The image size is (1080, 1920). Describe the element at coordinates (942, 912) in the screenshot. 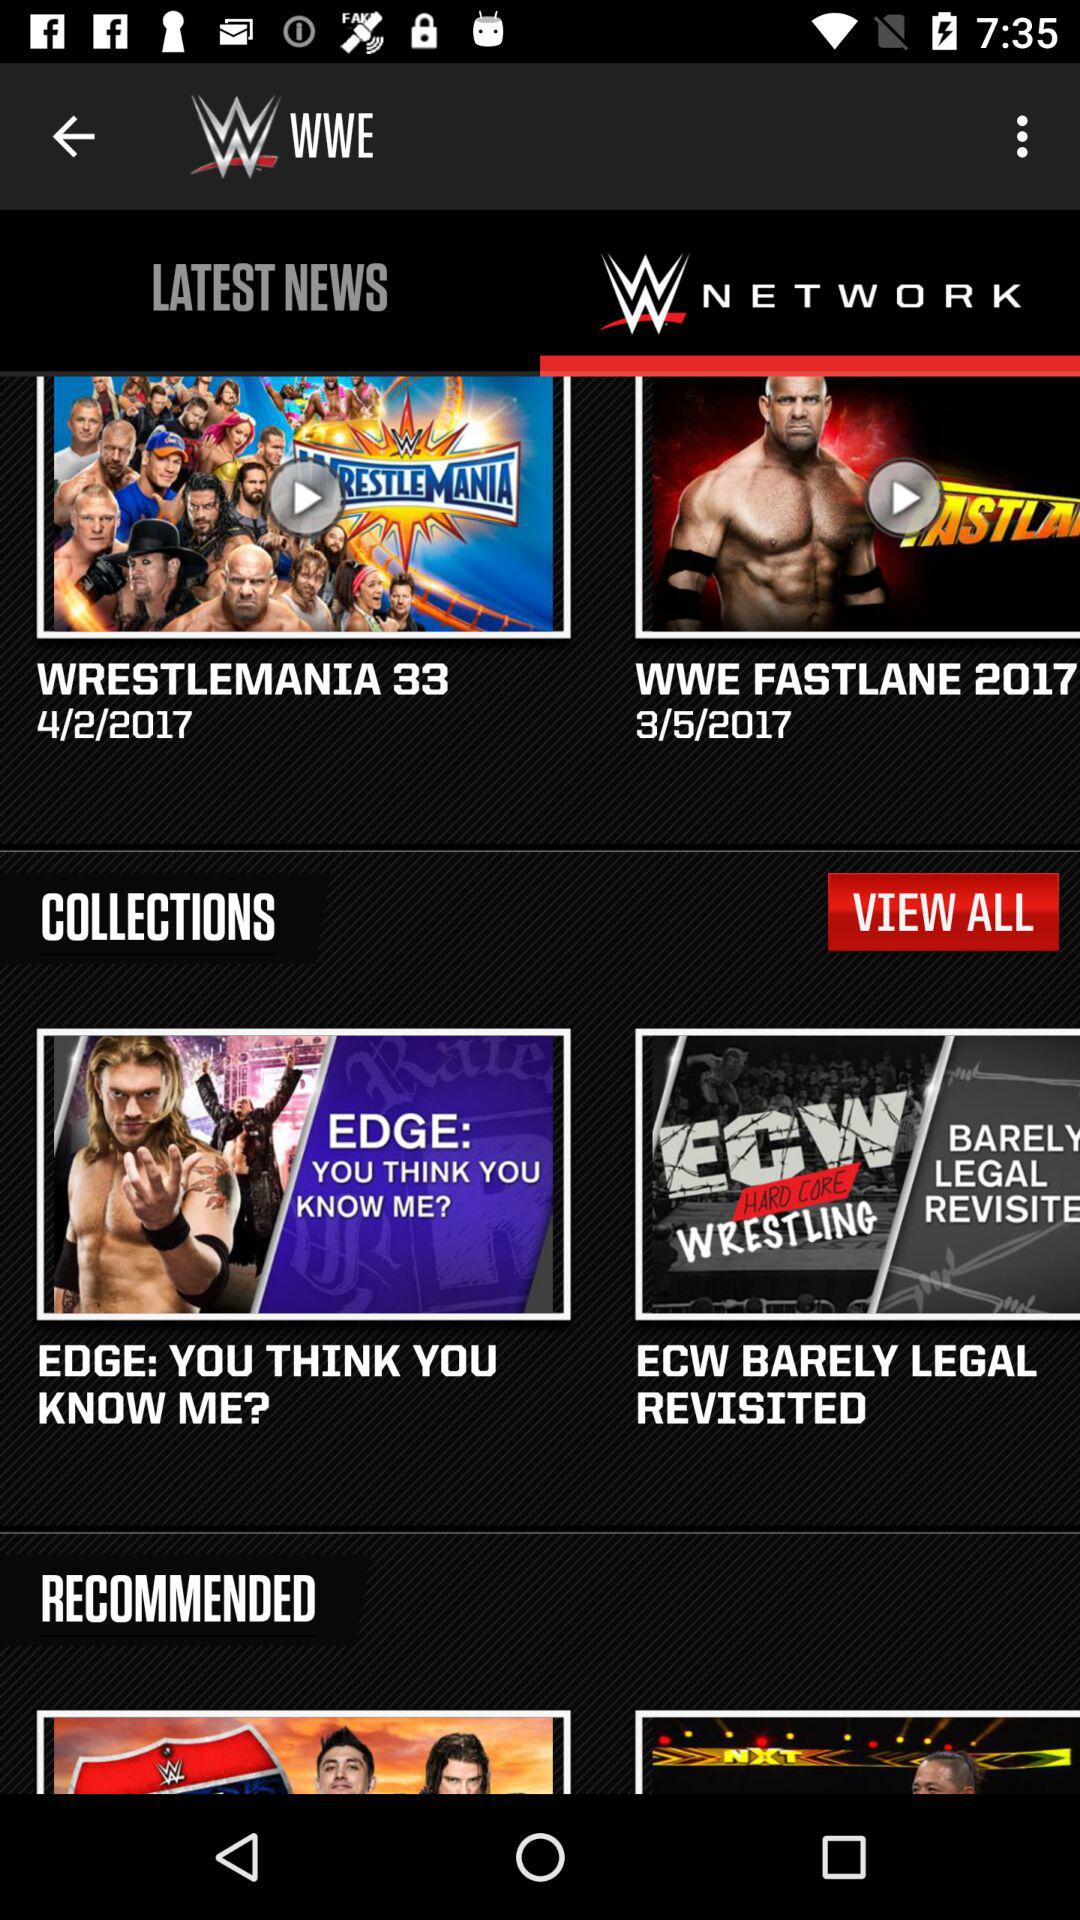

I see `open icon to the right of collections item` at that location.